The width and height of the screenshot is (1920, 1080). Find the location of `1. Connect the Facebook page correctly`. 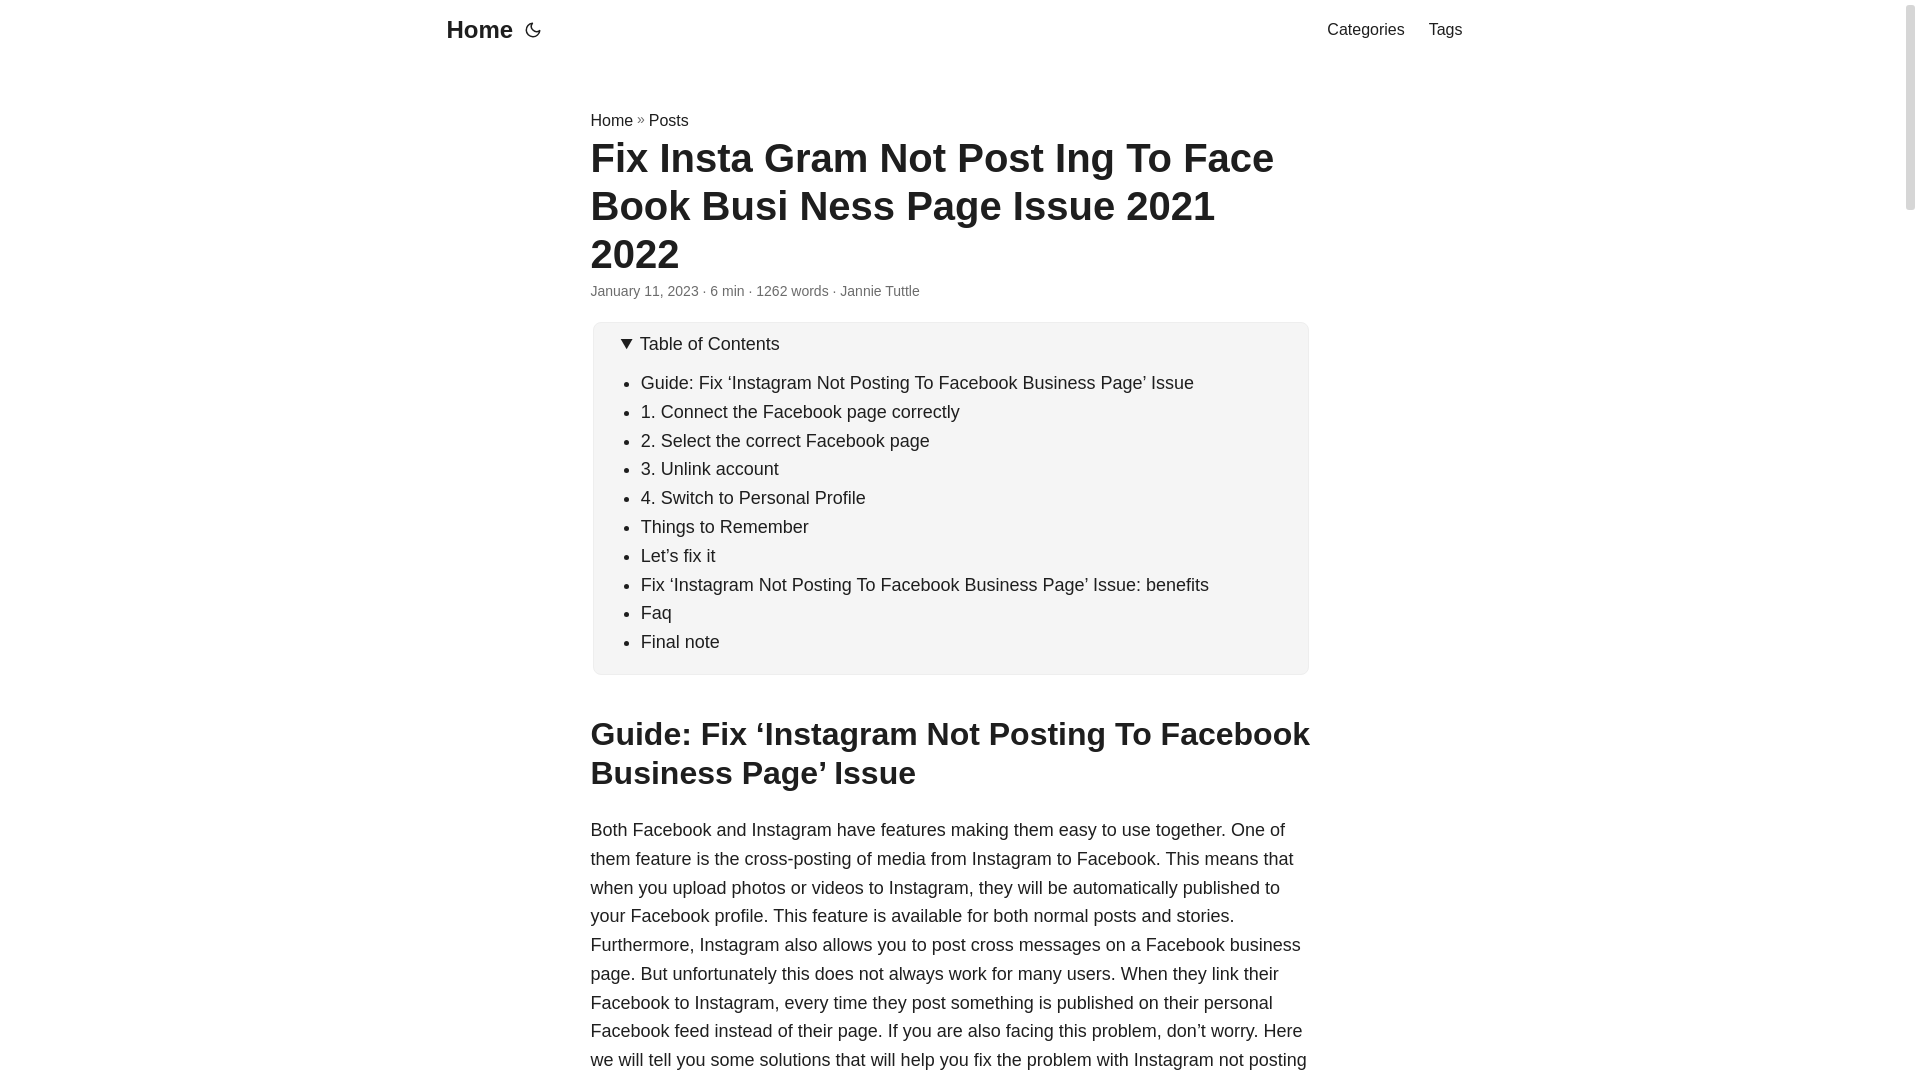

1. Connect the Facebook page correctly is located at coordinates (800, 412).